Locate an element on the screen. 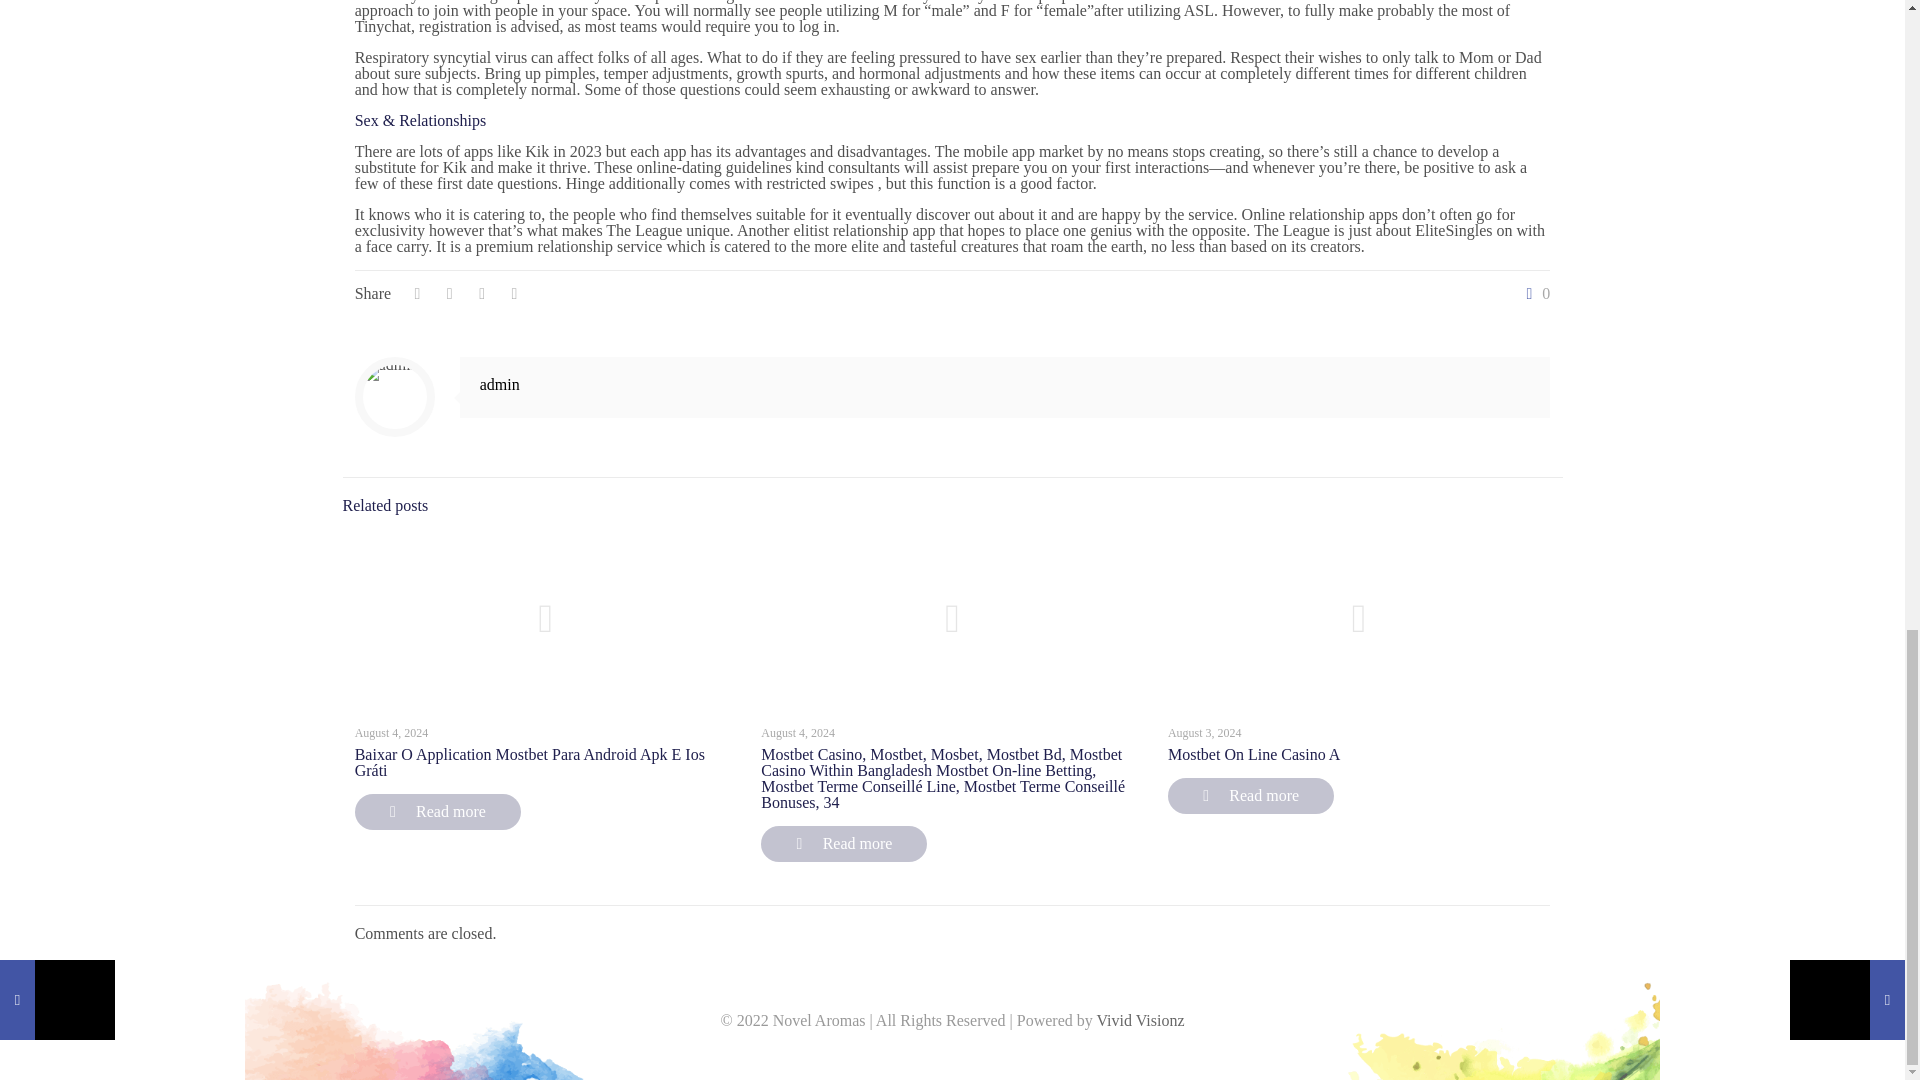 The image size is (1920, 1080). admin is located at coordinates (500, 384).